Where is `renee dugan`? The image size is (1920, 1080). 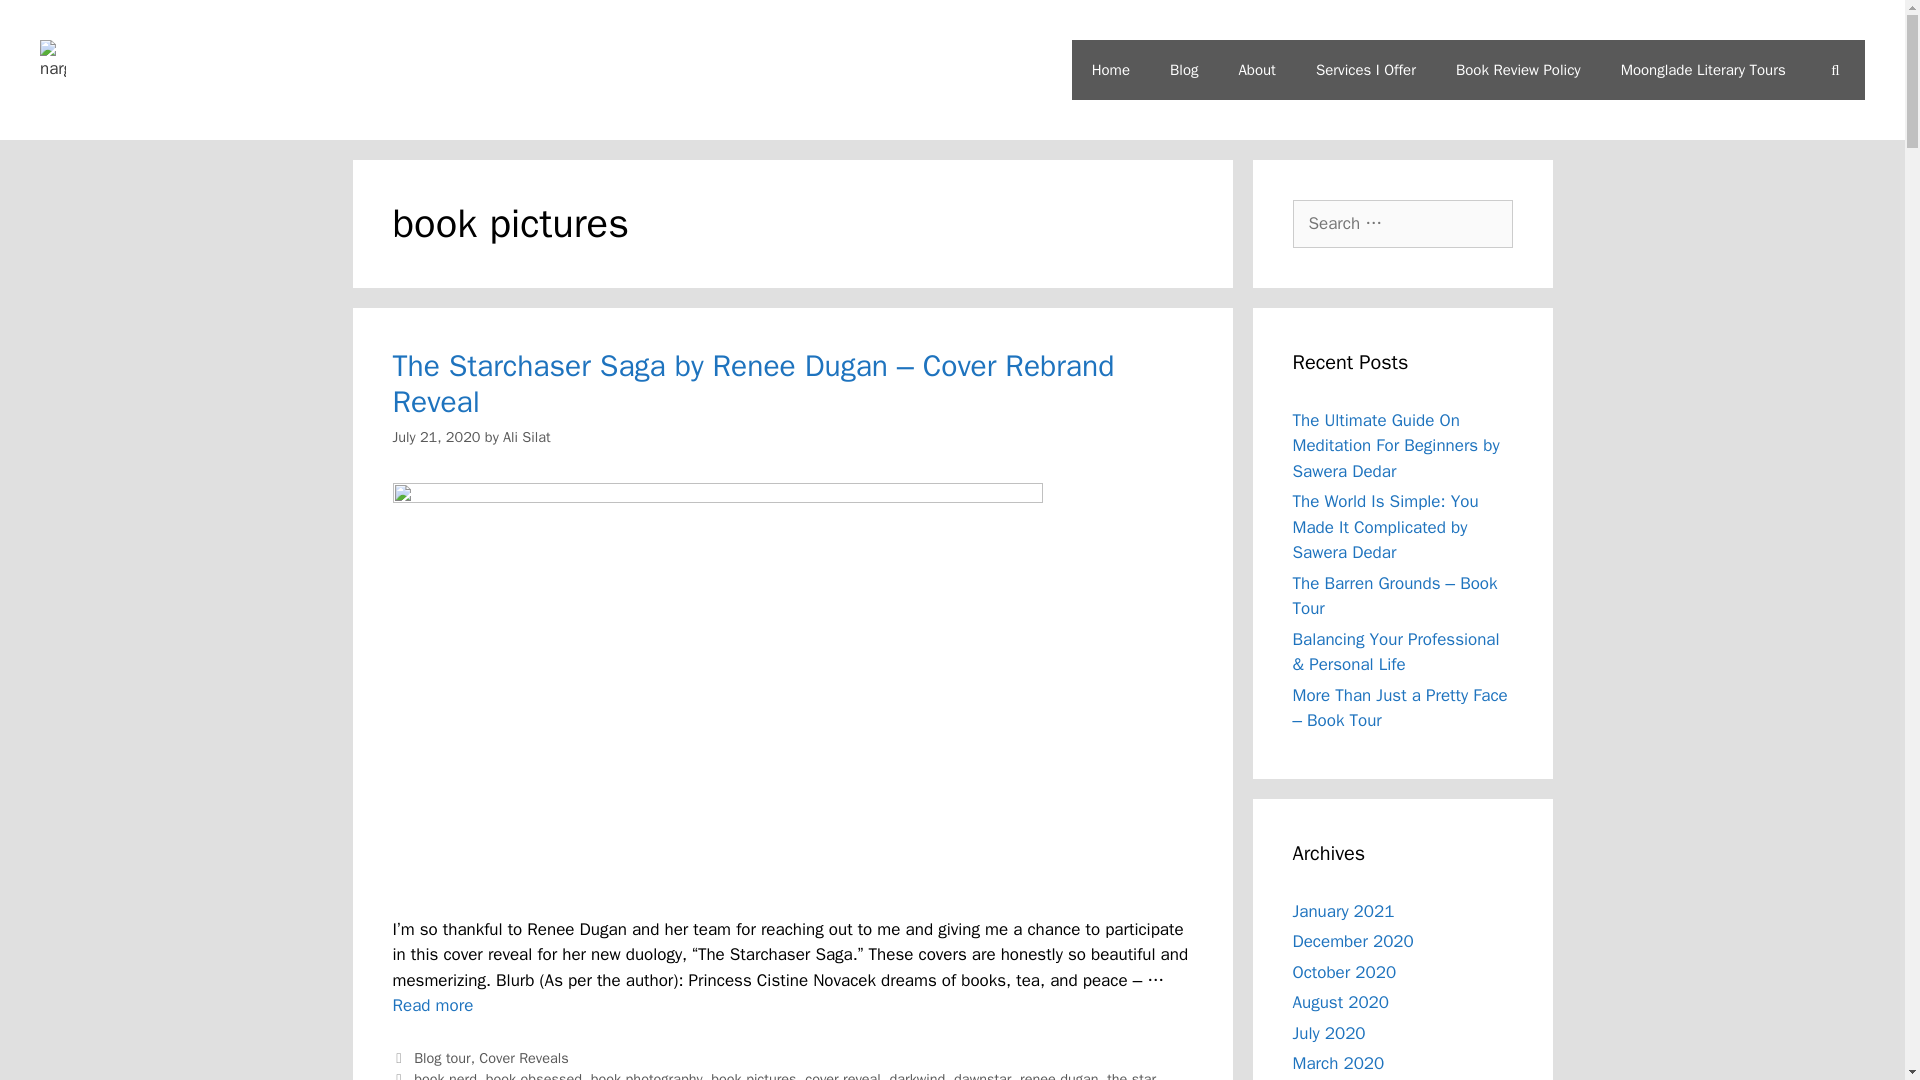
renee dugan is located at coordinates (1058, 1075).